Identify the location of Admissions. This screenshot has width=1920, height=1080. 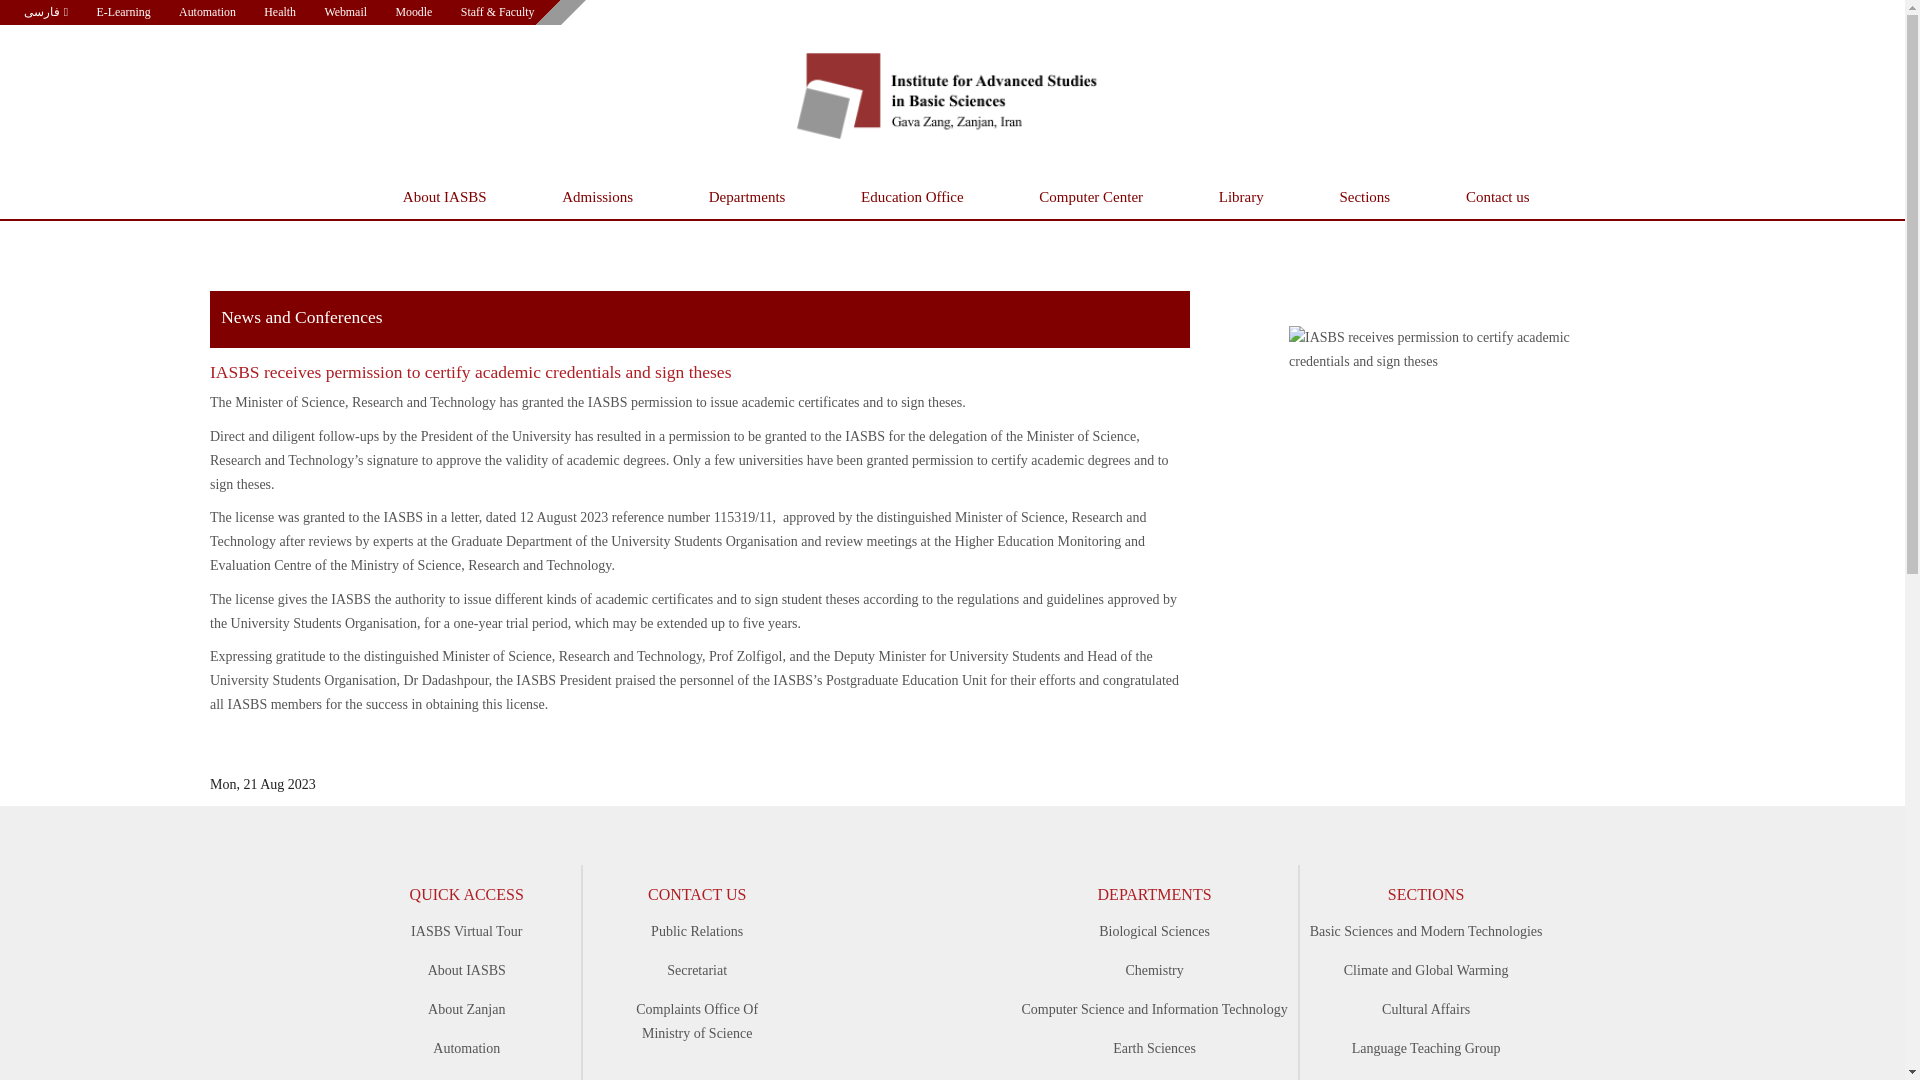
(597, 197).